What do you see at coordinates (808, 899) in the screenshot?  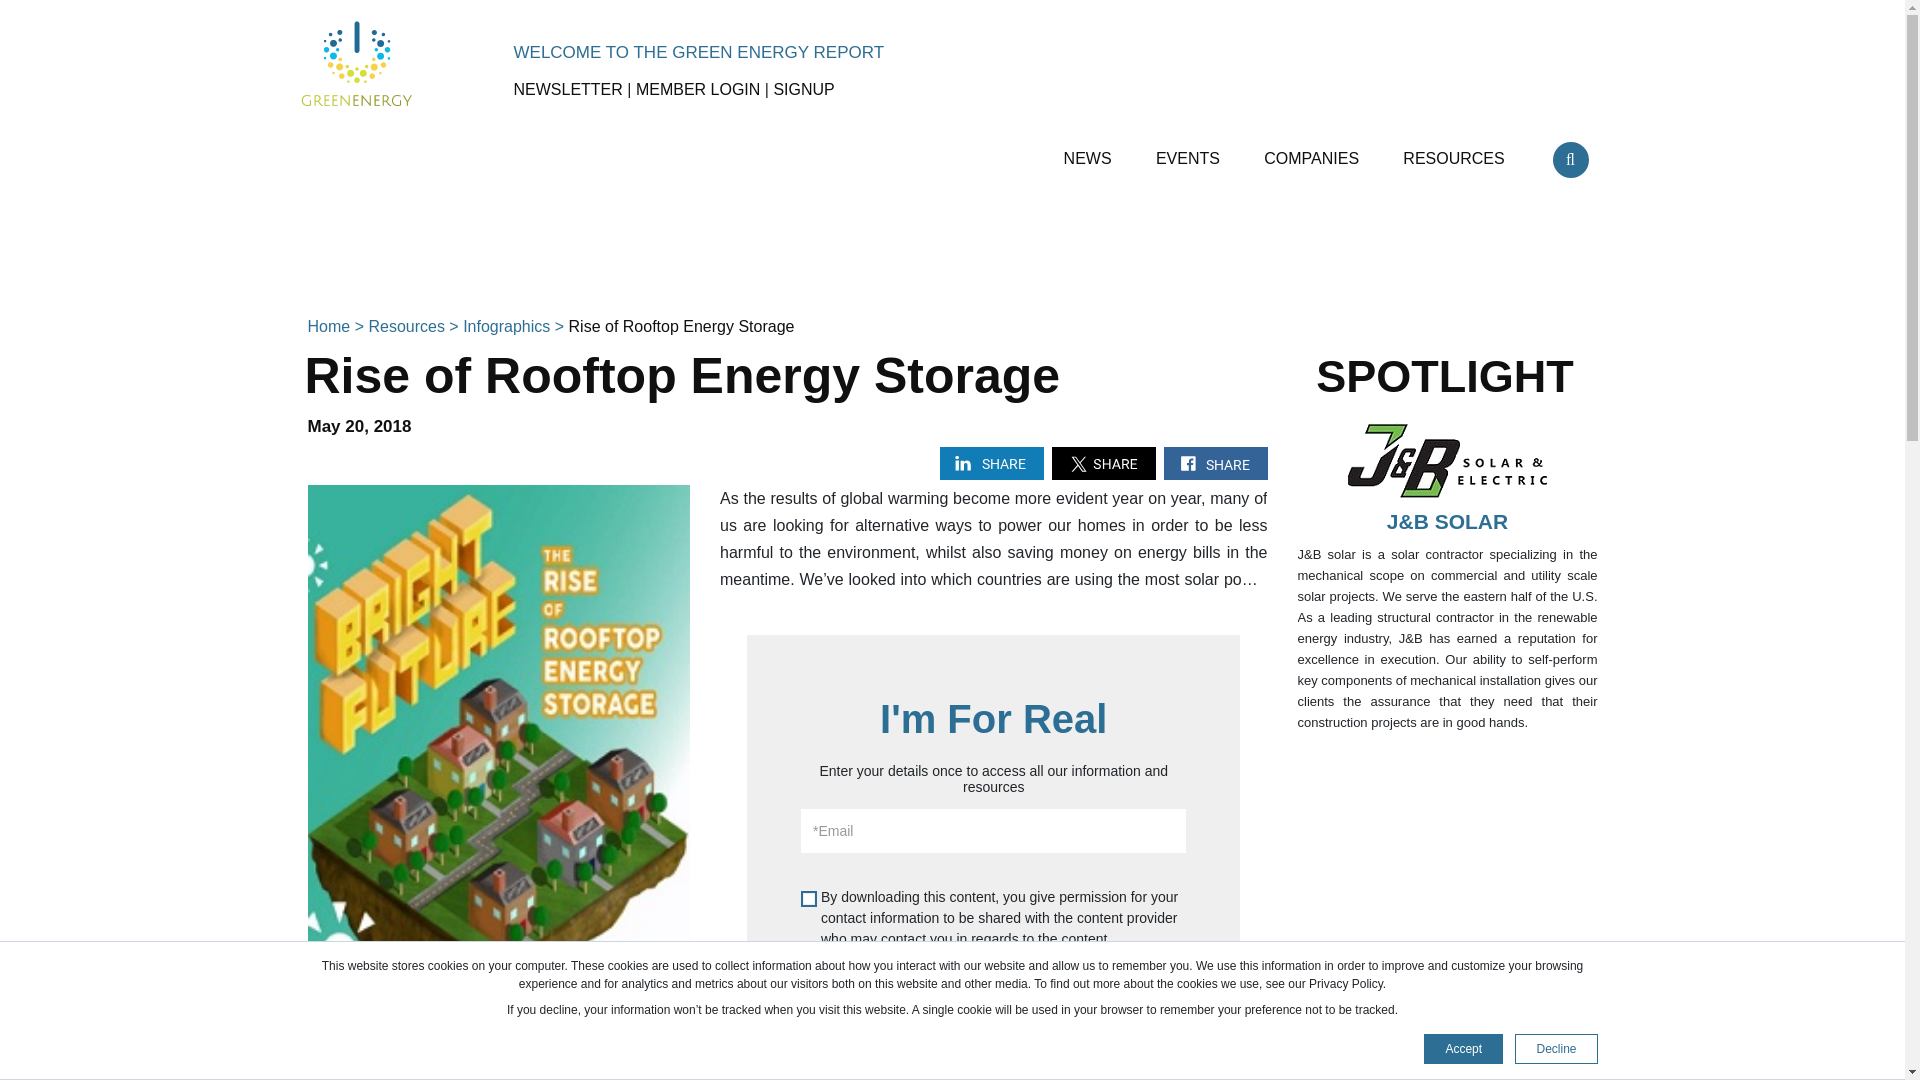 I see `on` at bounding box center [808, 899].